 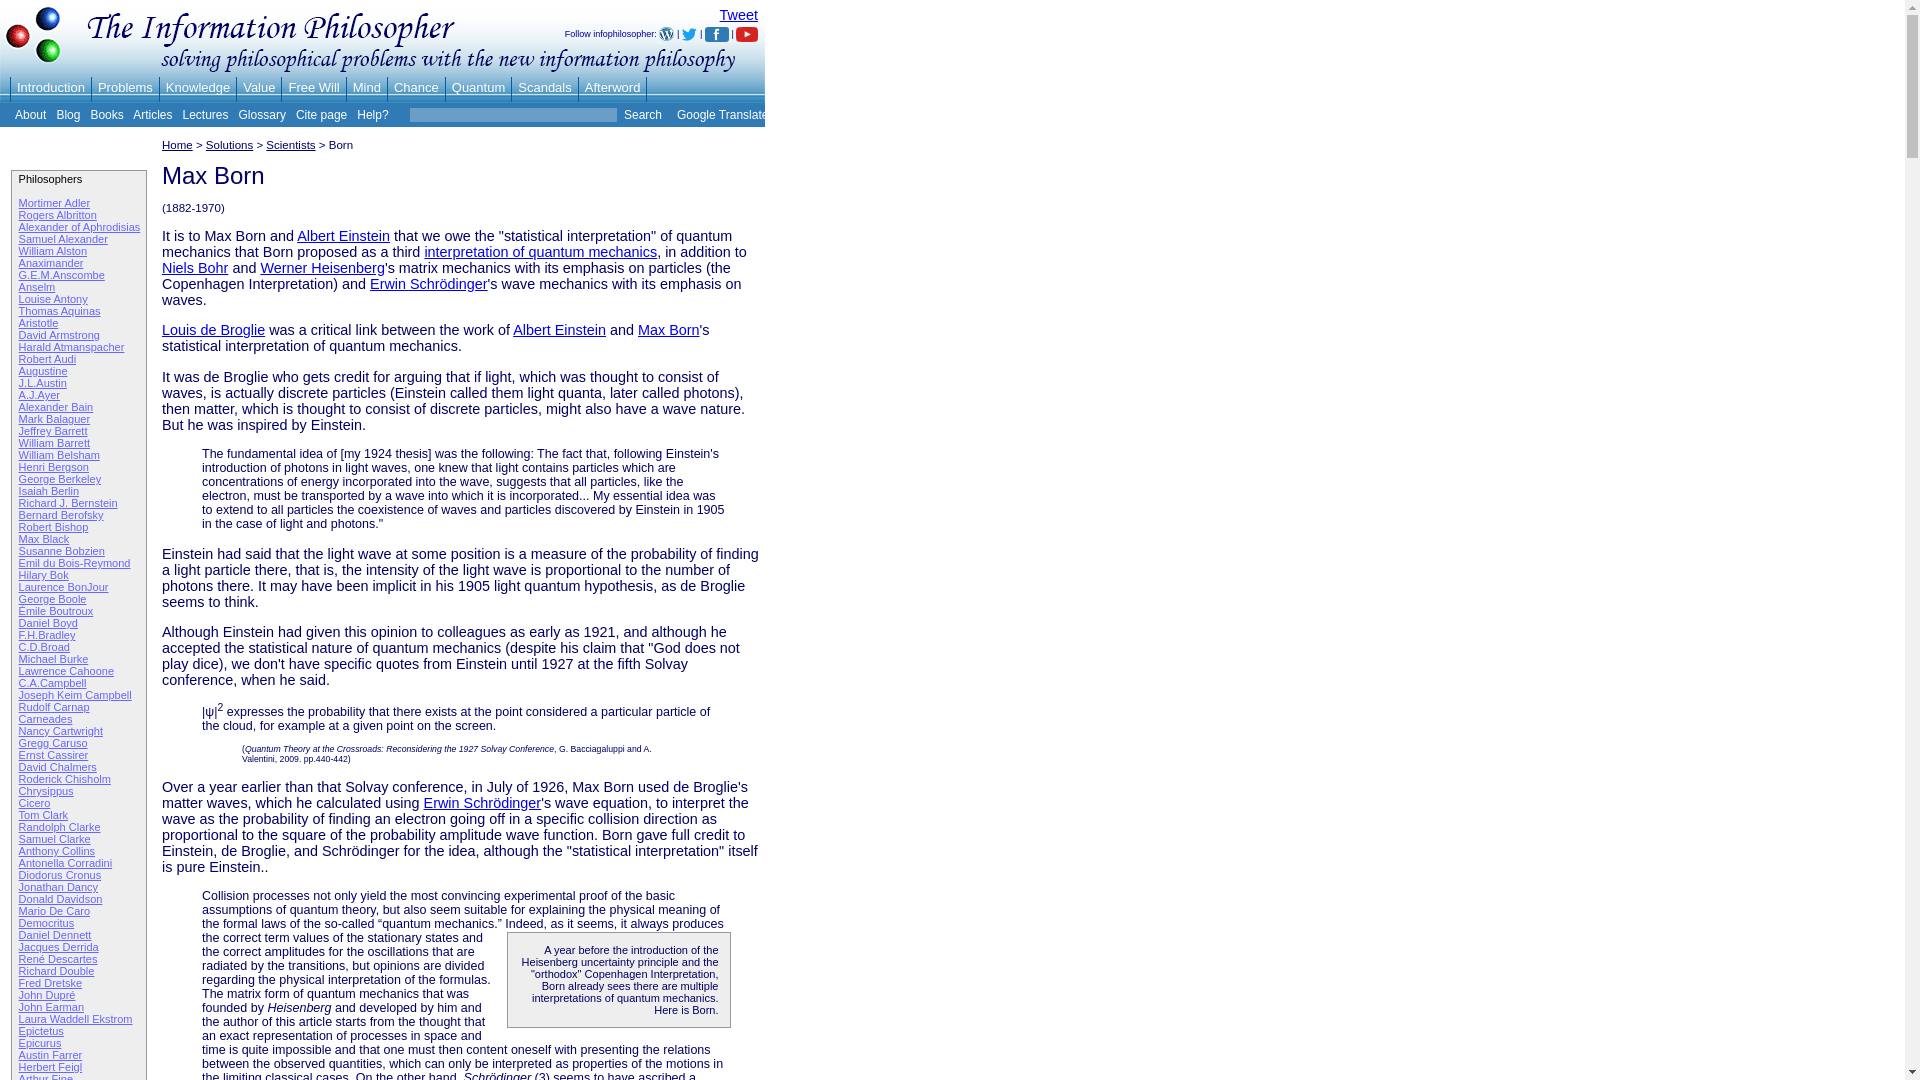 What do you see at coordinates (262, 115) in the screenshot?
I see `Glossary of Terms` at bounding box center [262, 115].